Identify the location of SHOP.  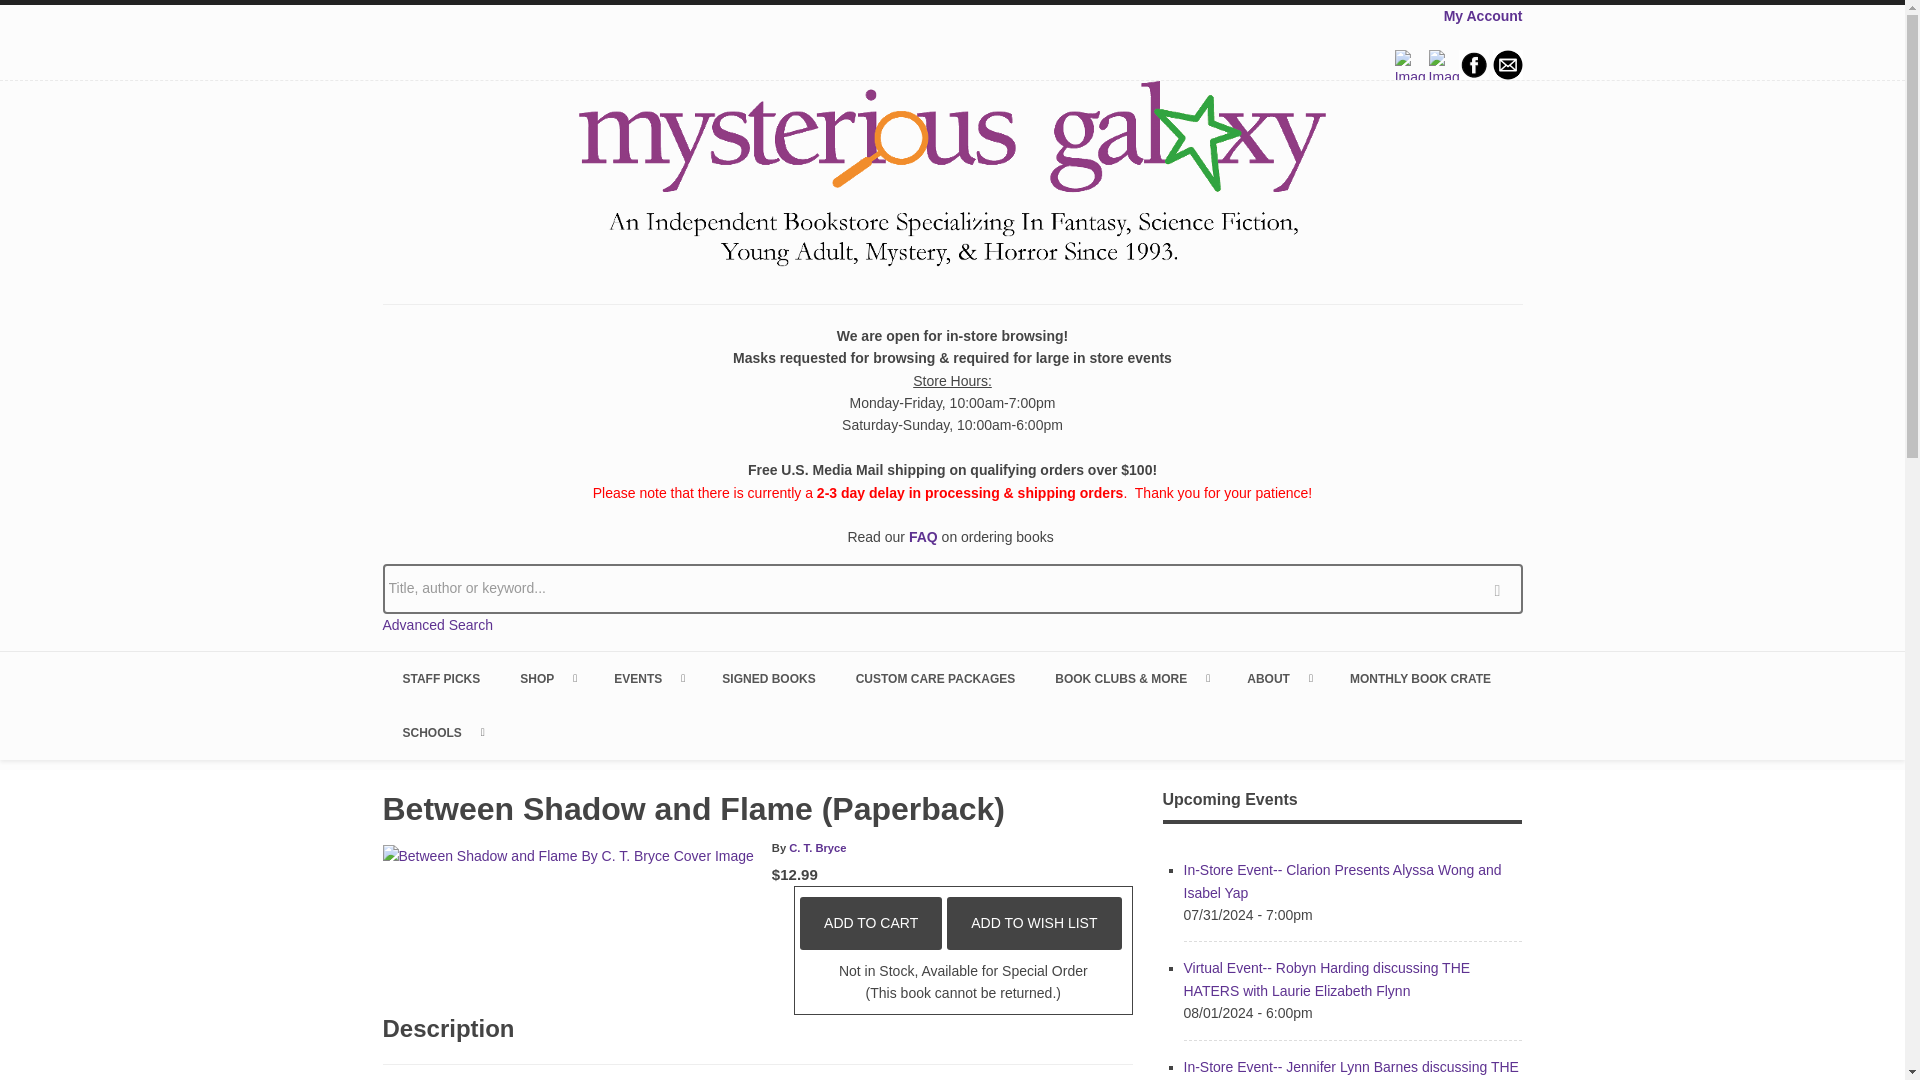
(546, 679).